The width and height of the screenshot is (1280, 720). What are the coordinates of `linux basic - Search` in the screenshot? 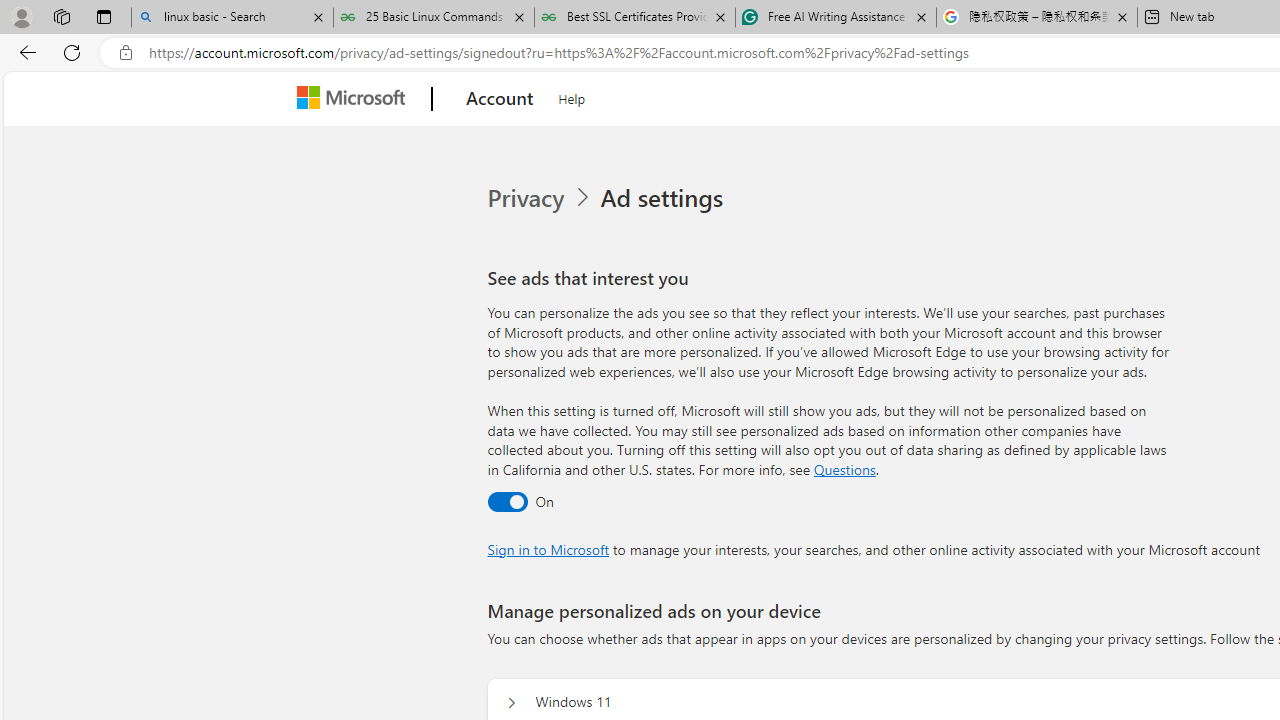 It's located at (232, 18).